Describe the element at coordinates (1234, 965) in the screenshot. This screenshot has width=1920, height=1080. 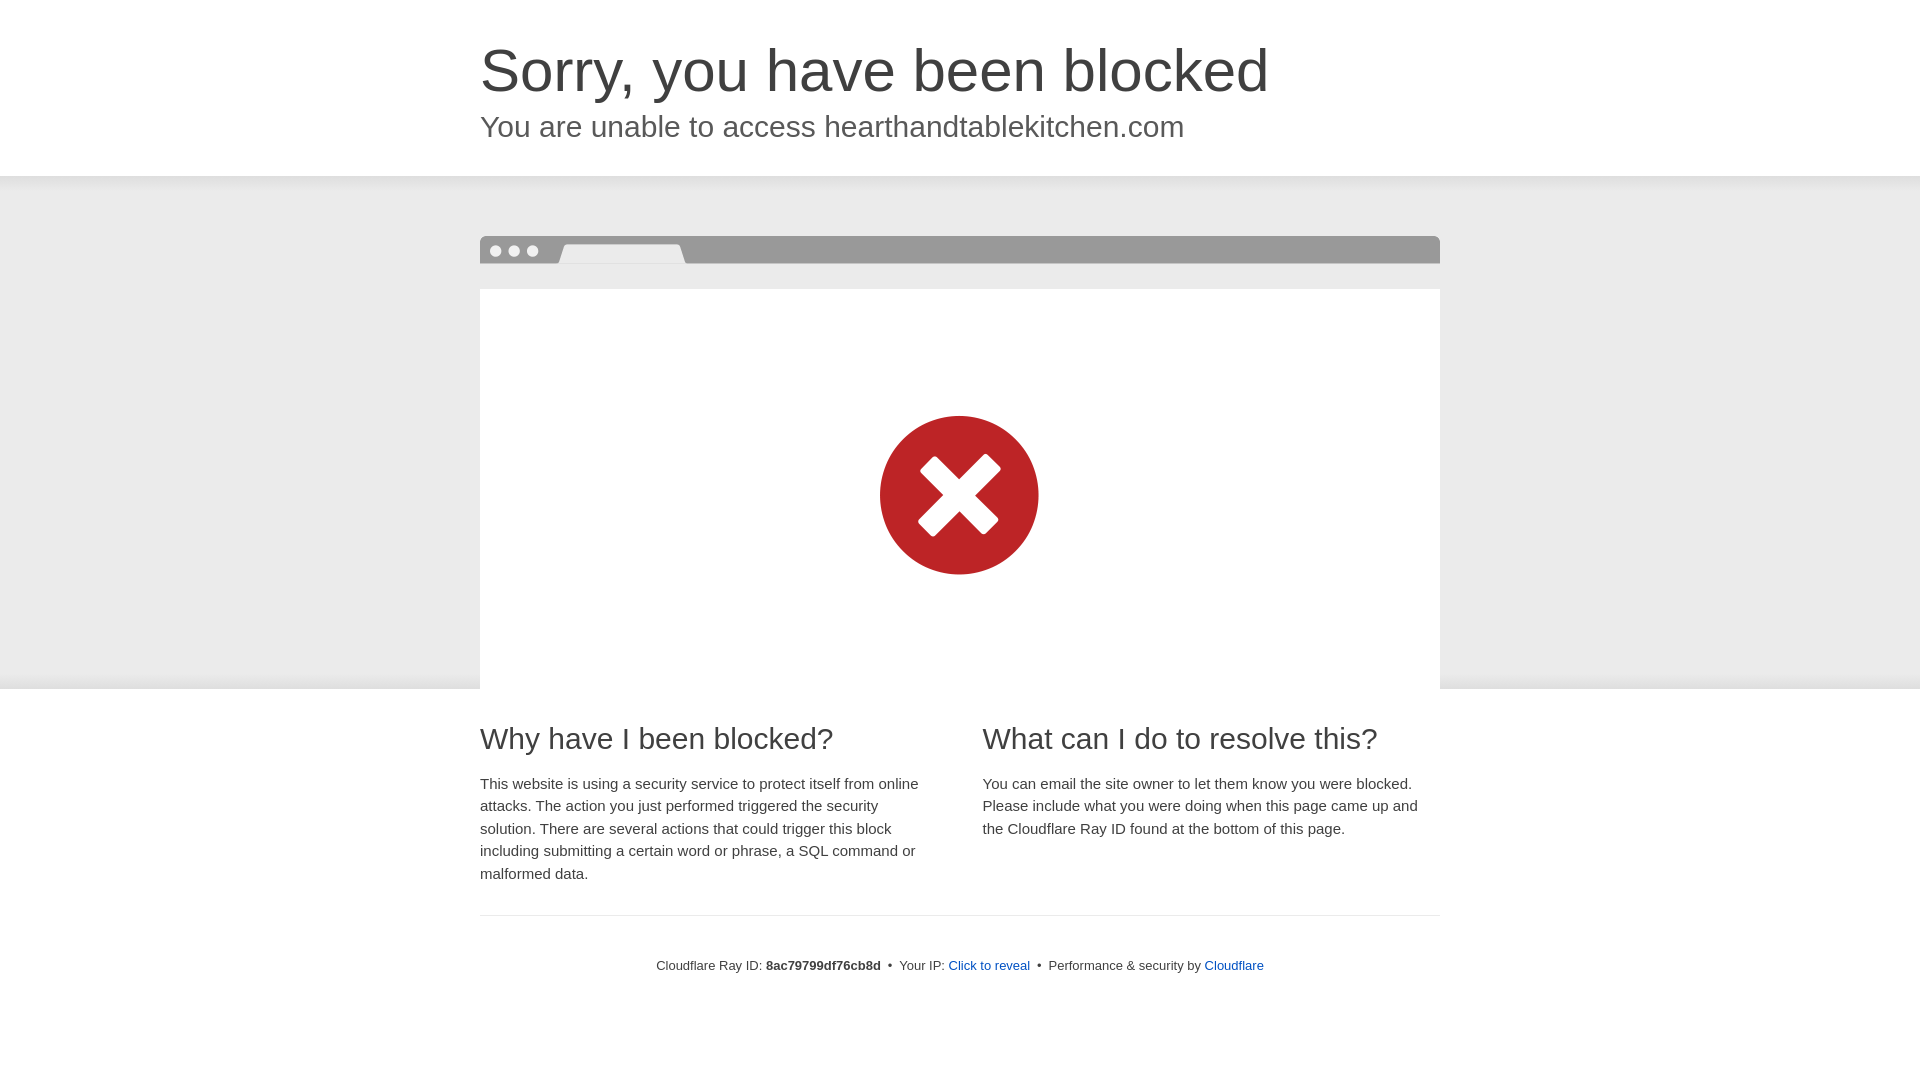
I see `Cloudflare` at that location.